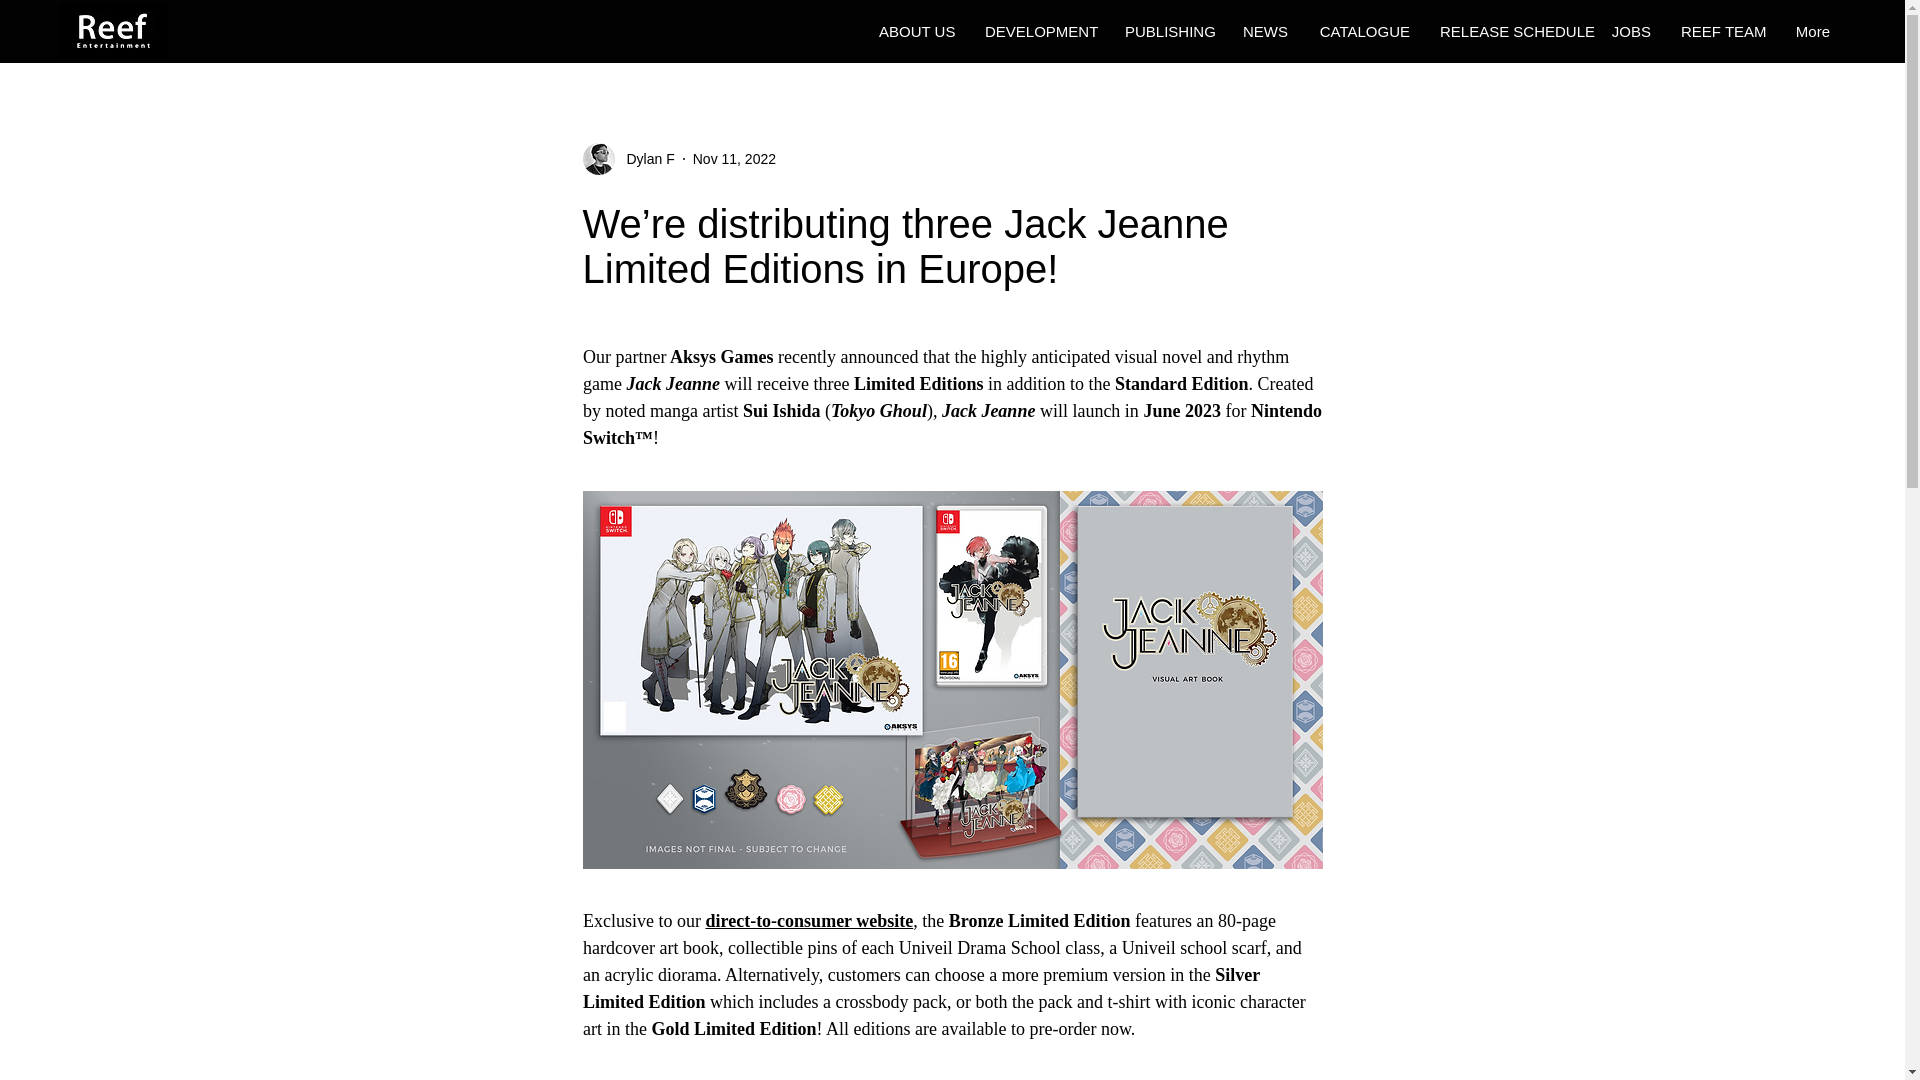  I want to click on PUBLISHING, so click(1168, 31).